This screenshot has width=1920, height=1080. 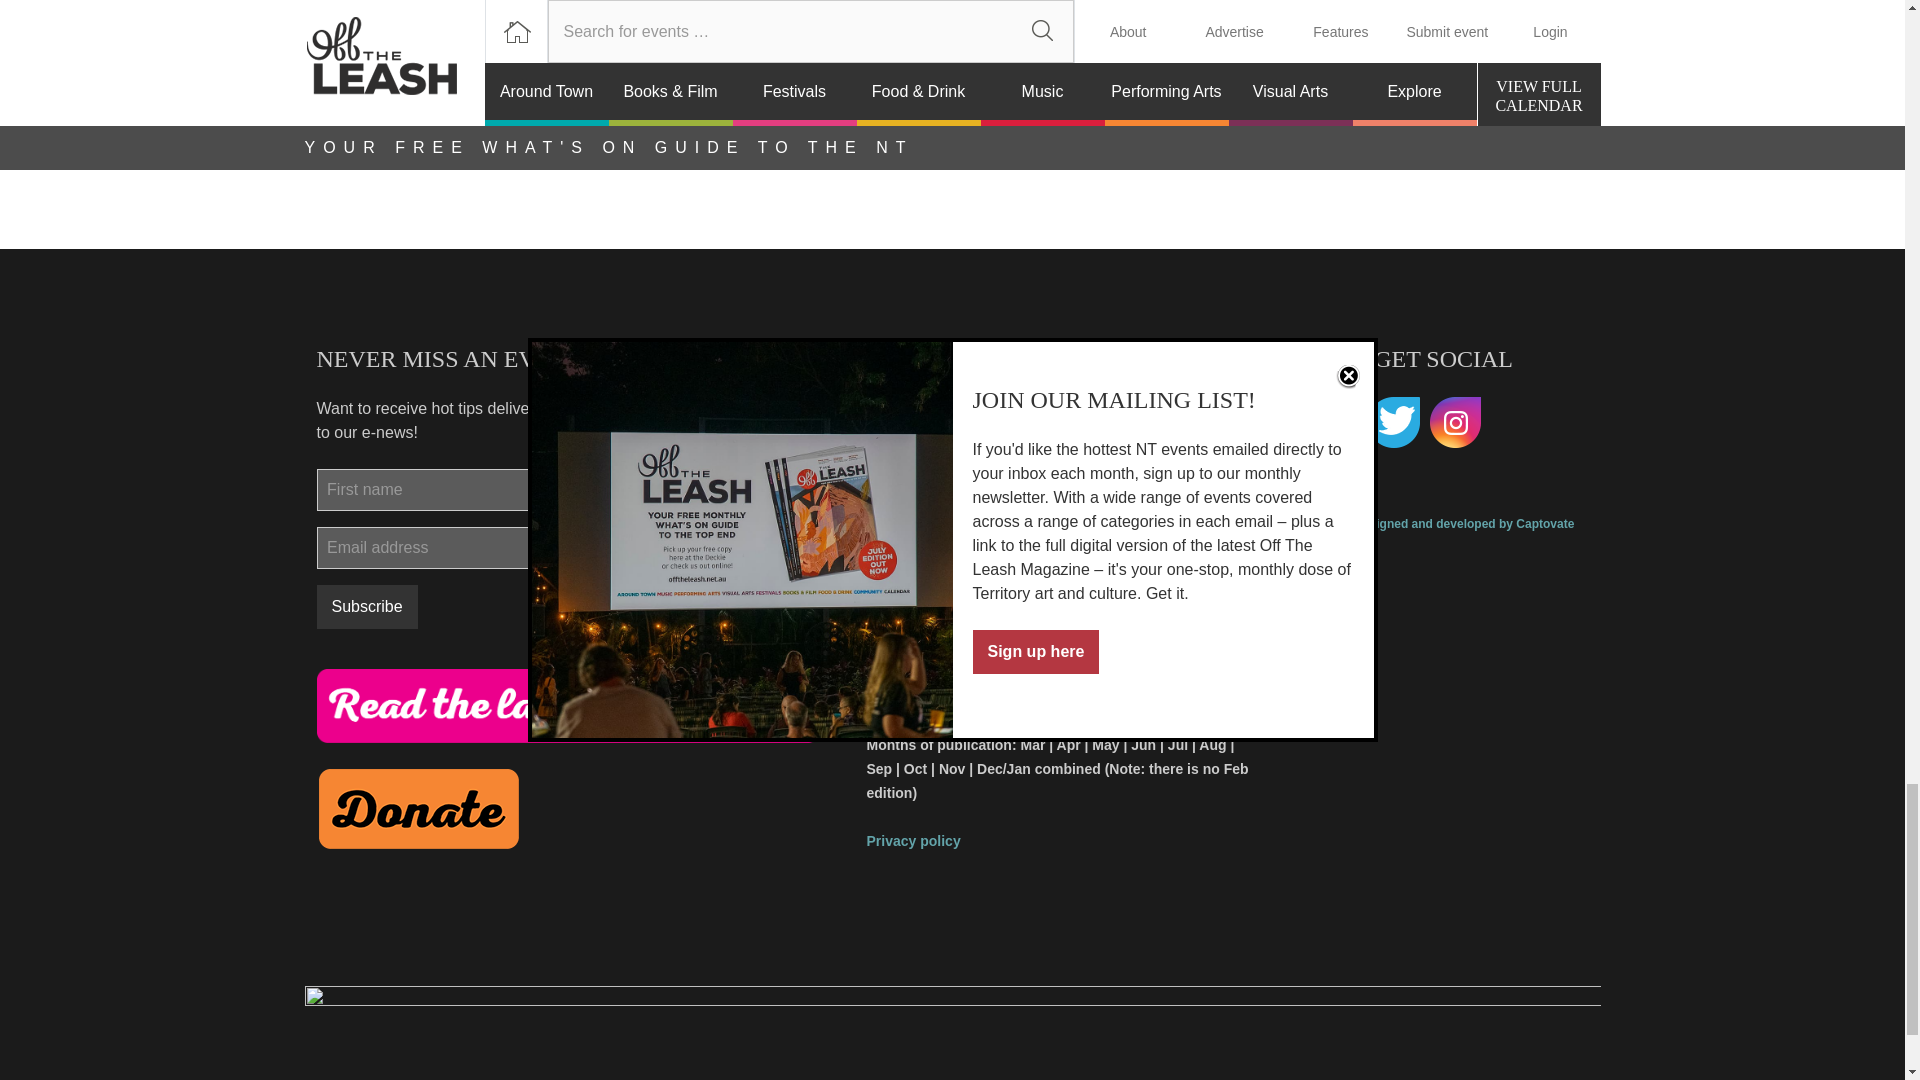 What do you see at coordinates (912, 840) in the screenshot?
I see `Privacy policy` at bounding box center [912, 840].